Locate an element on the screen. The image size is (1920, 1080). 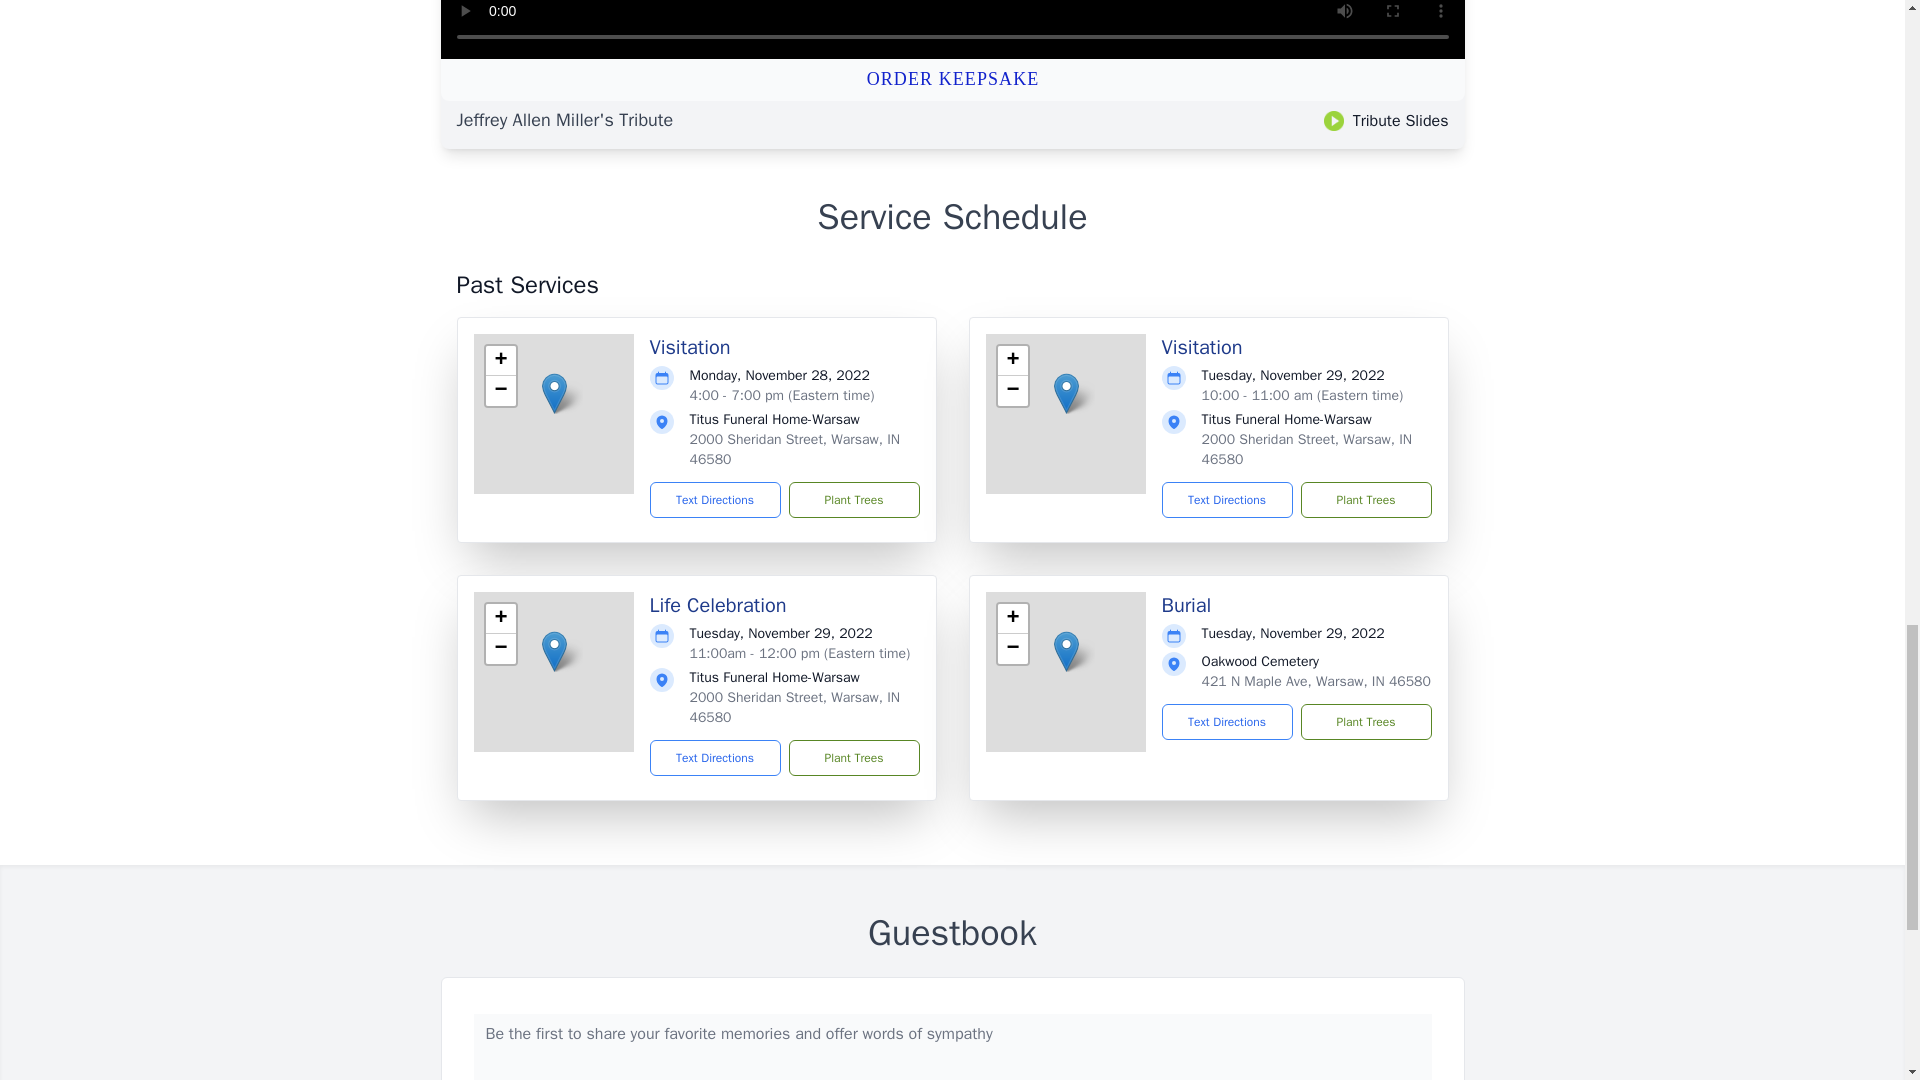
Zoom in is located at coordinates (500, 618).